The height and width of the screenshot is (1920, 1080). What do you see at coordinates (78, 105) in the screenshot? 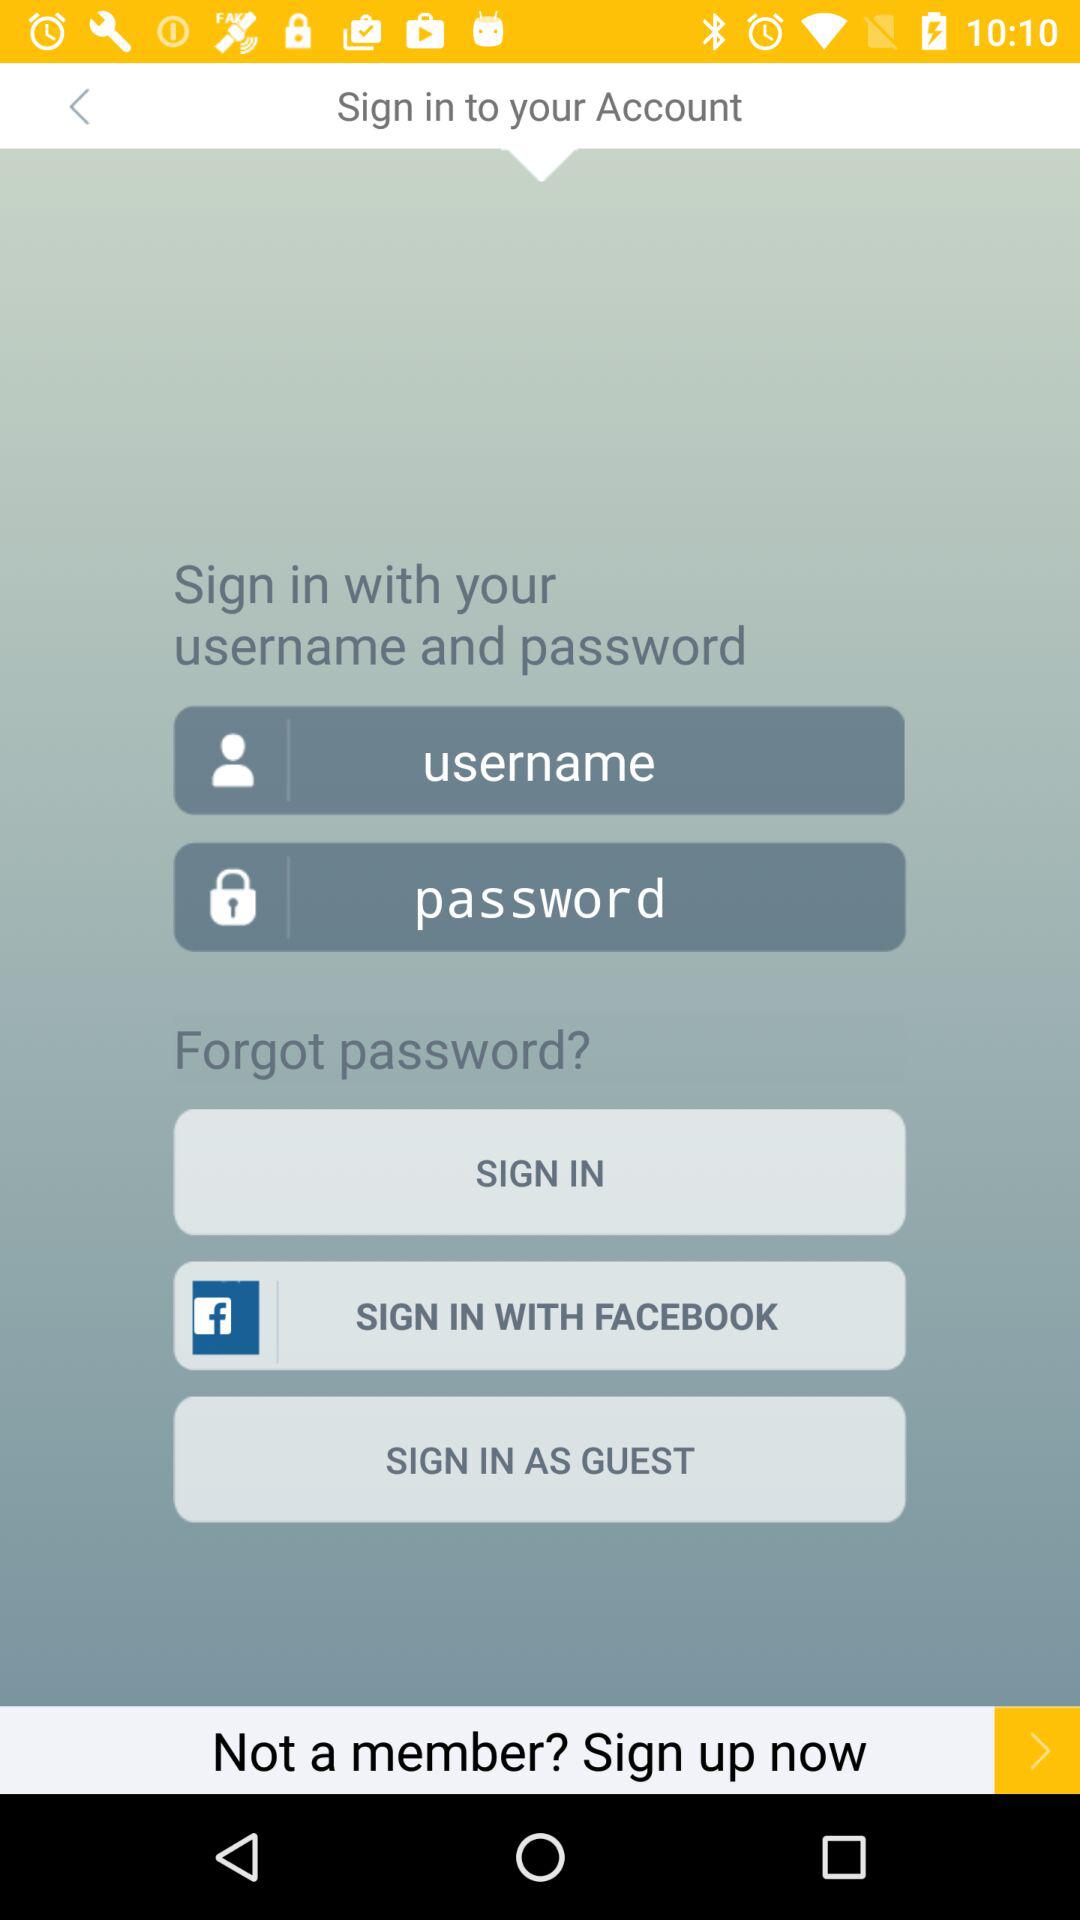
I see `launch item next to the sign in to` at bounding box center [78, 105].